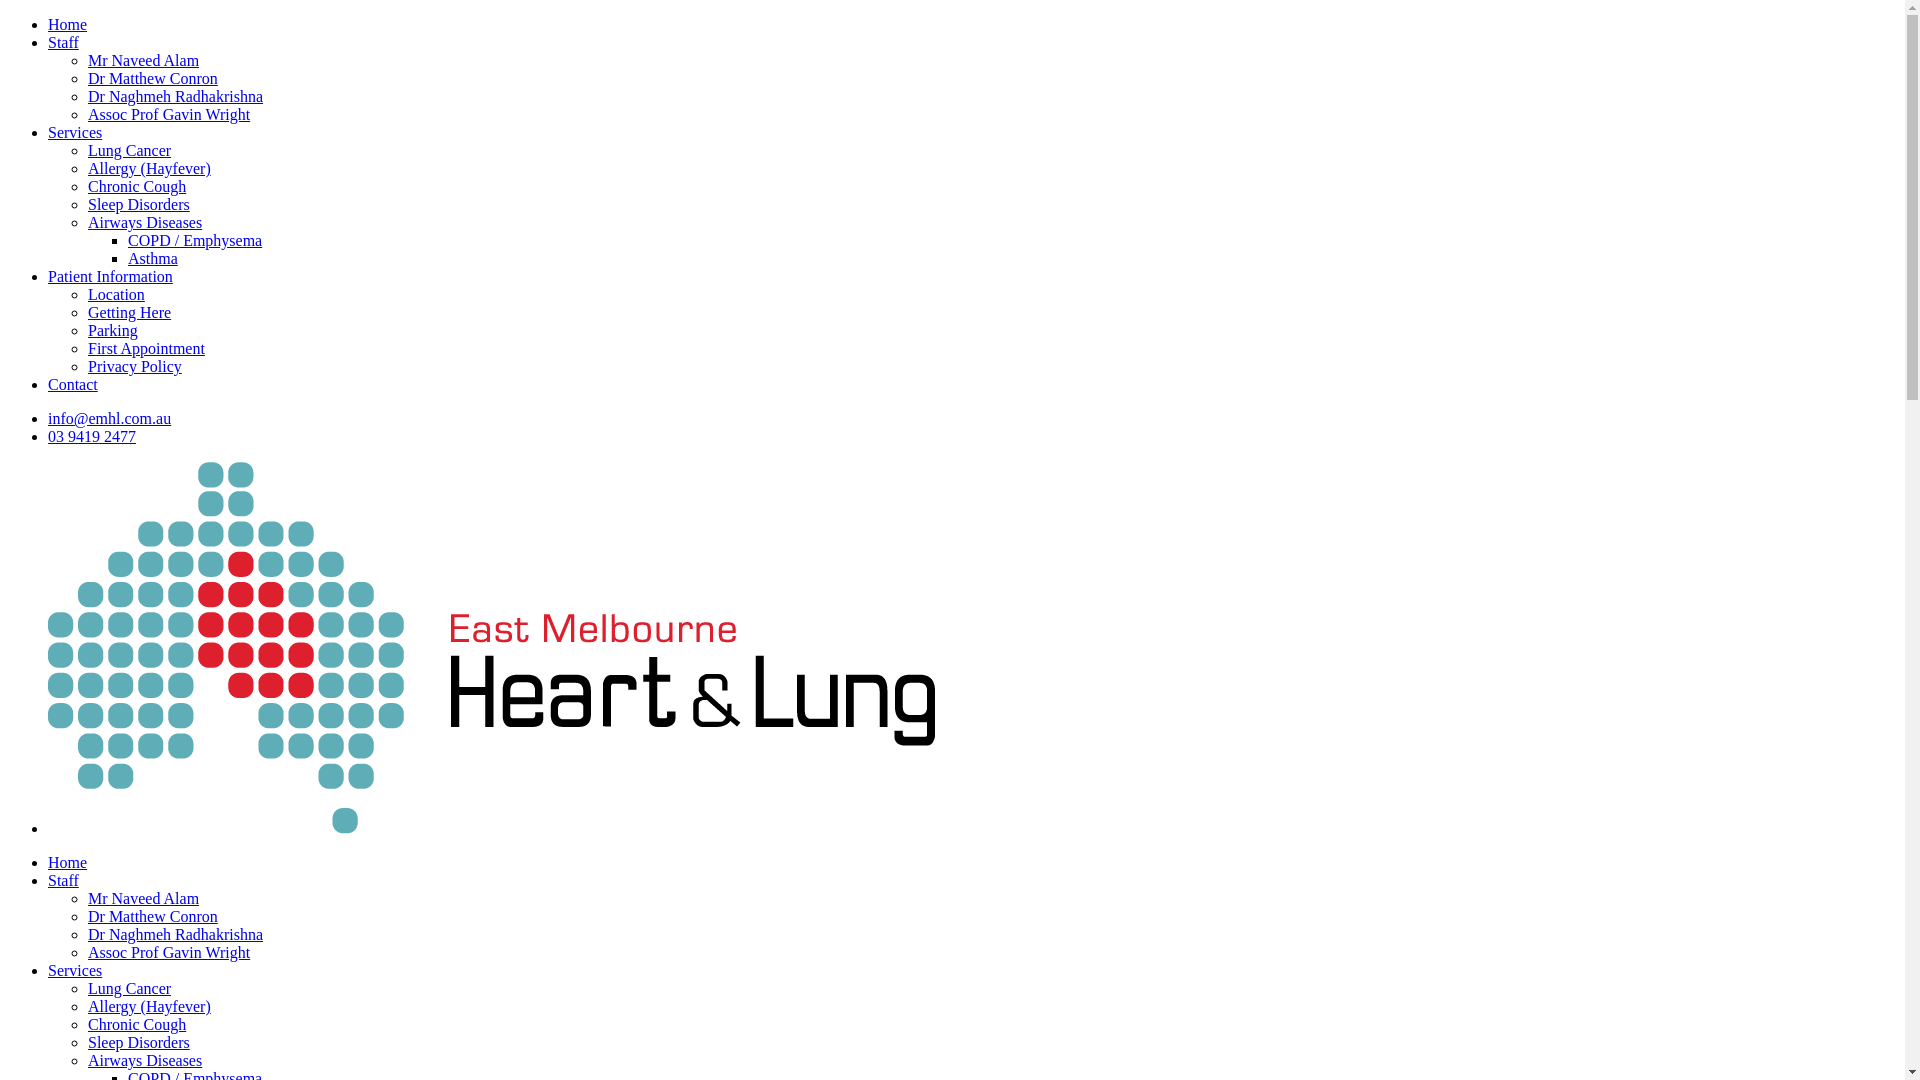  What do you see at coordinates (146, 348) in the screenshot?
I see `First Appointment` at bounding box center [146, 348].